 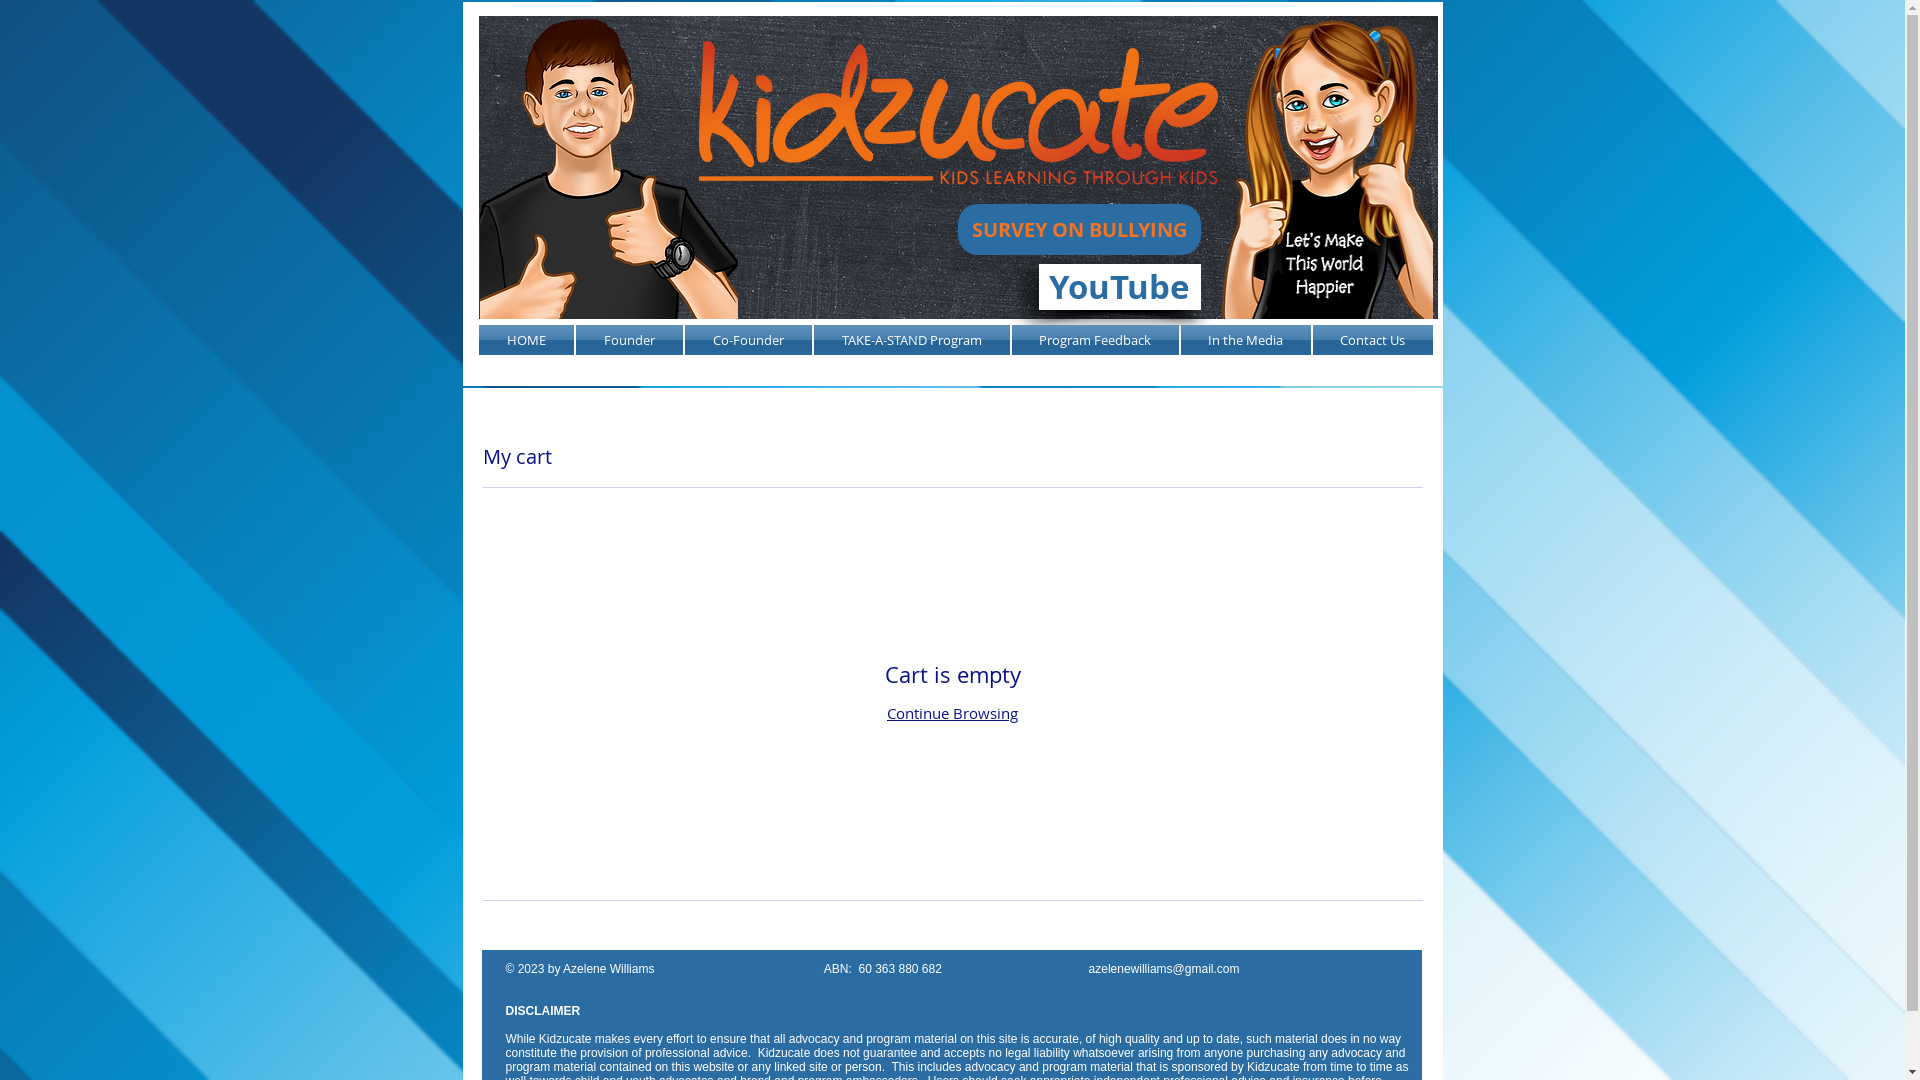 What do you see at coordinates (628, 340) in the screenshot?
I see `Founder` at bounding box center [628, 340].